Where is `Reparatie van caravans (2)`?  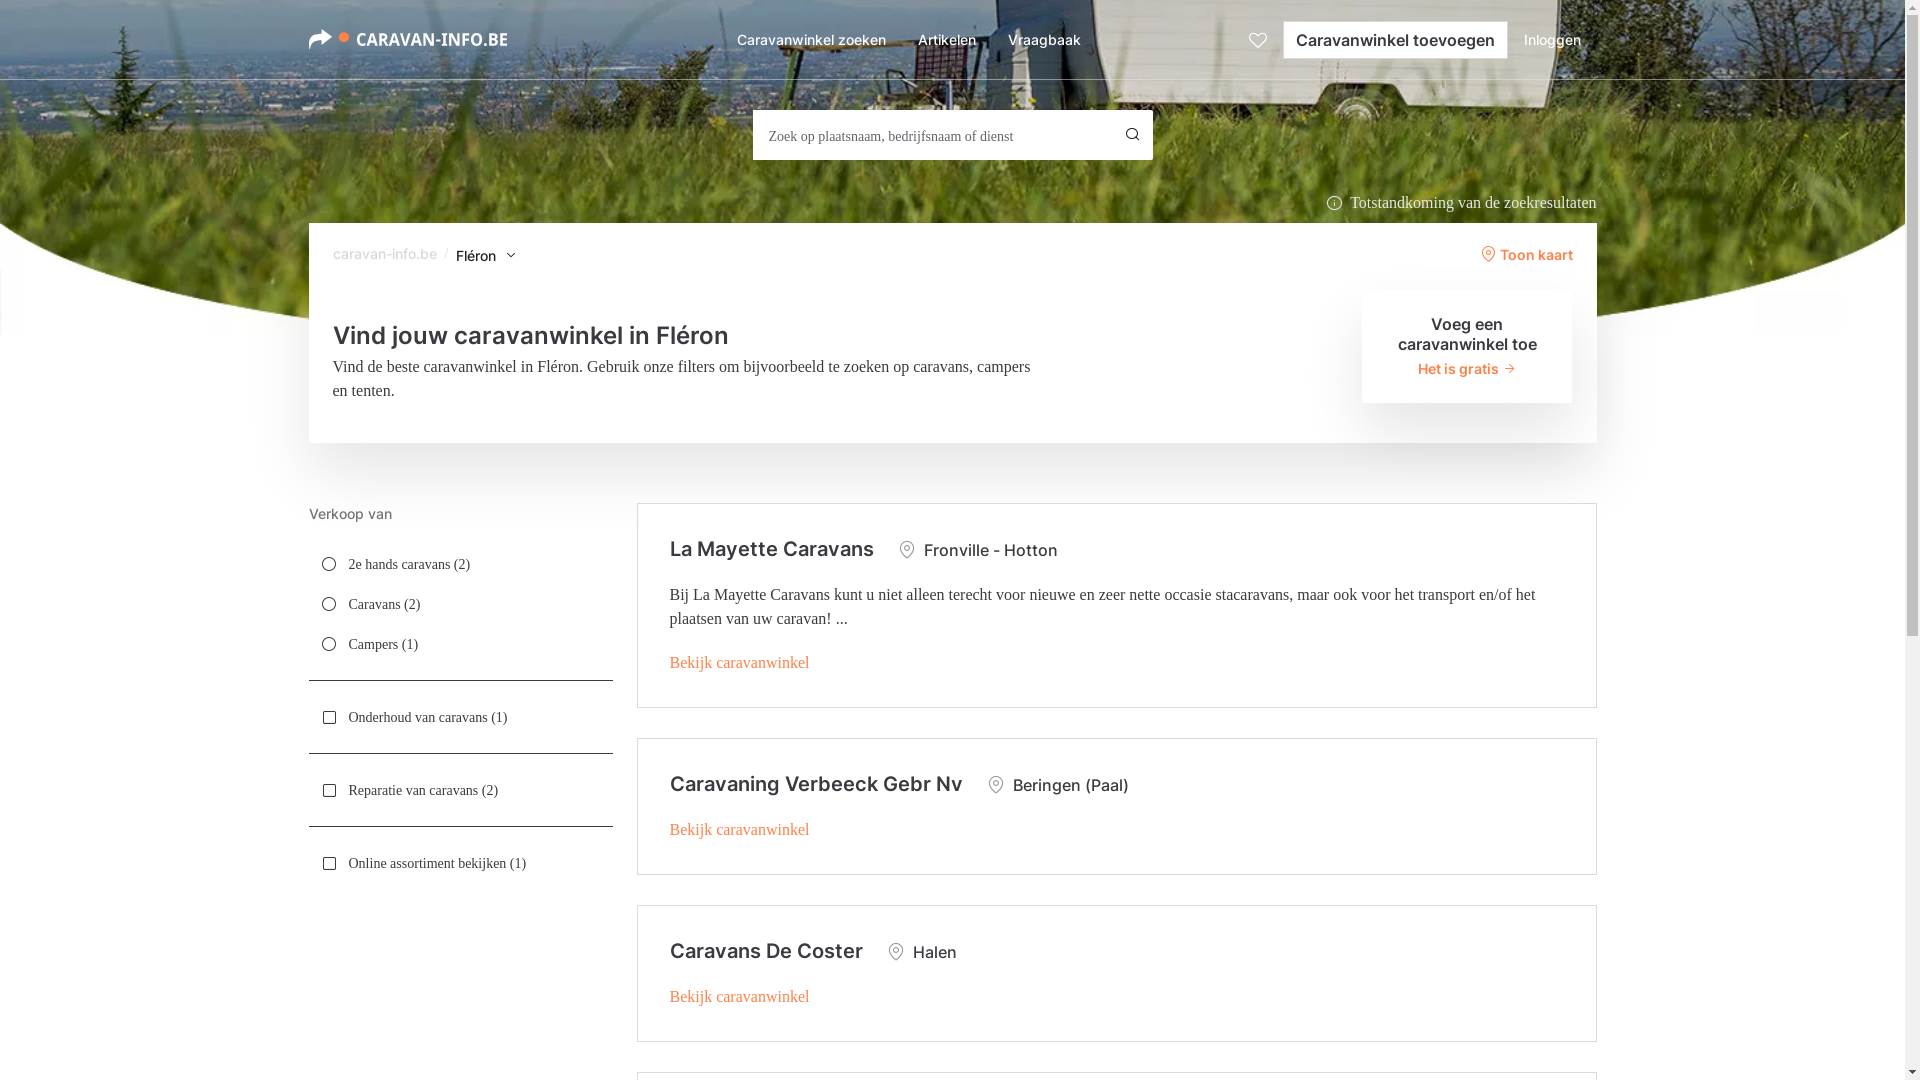
Reparatie van caravans (2) is located at coordinates (460, 790).